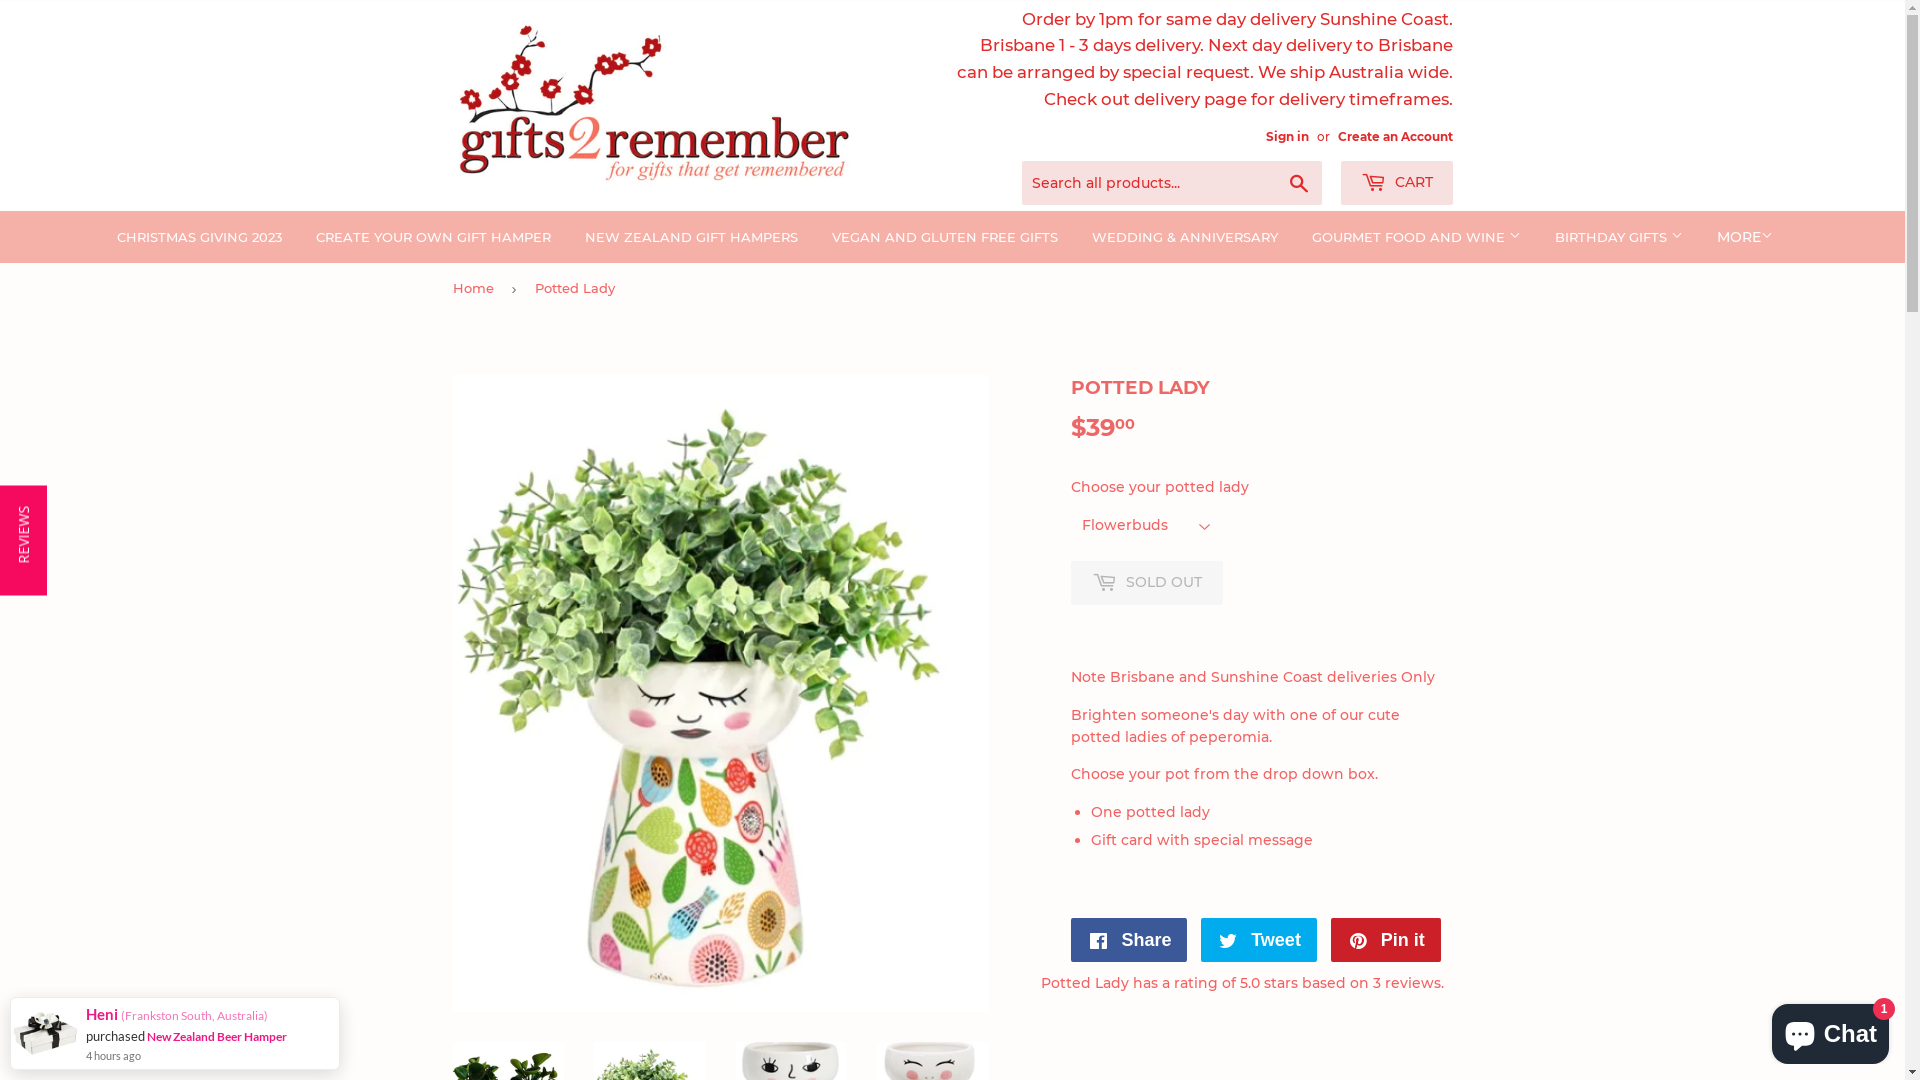 The image size is (1920, 1080). What do you see at coordinates (476, 288) in the screenshot?
I see `Home` at bounding box center [476, 288].